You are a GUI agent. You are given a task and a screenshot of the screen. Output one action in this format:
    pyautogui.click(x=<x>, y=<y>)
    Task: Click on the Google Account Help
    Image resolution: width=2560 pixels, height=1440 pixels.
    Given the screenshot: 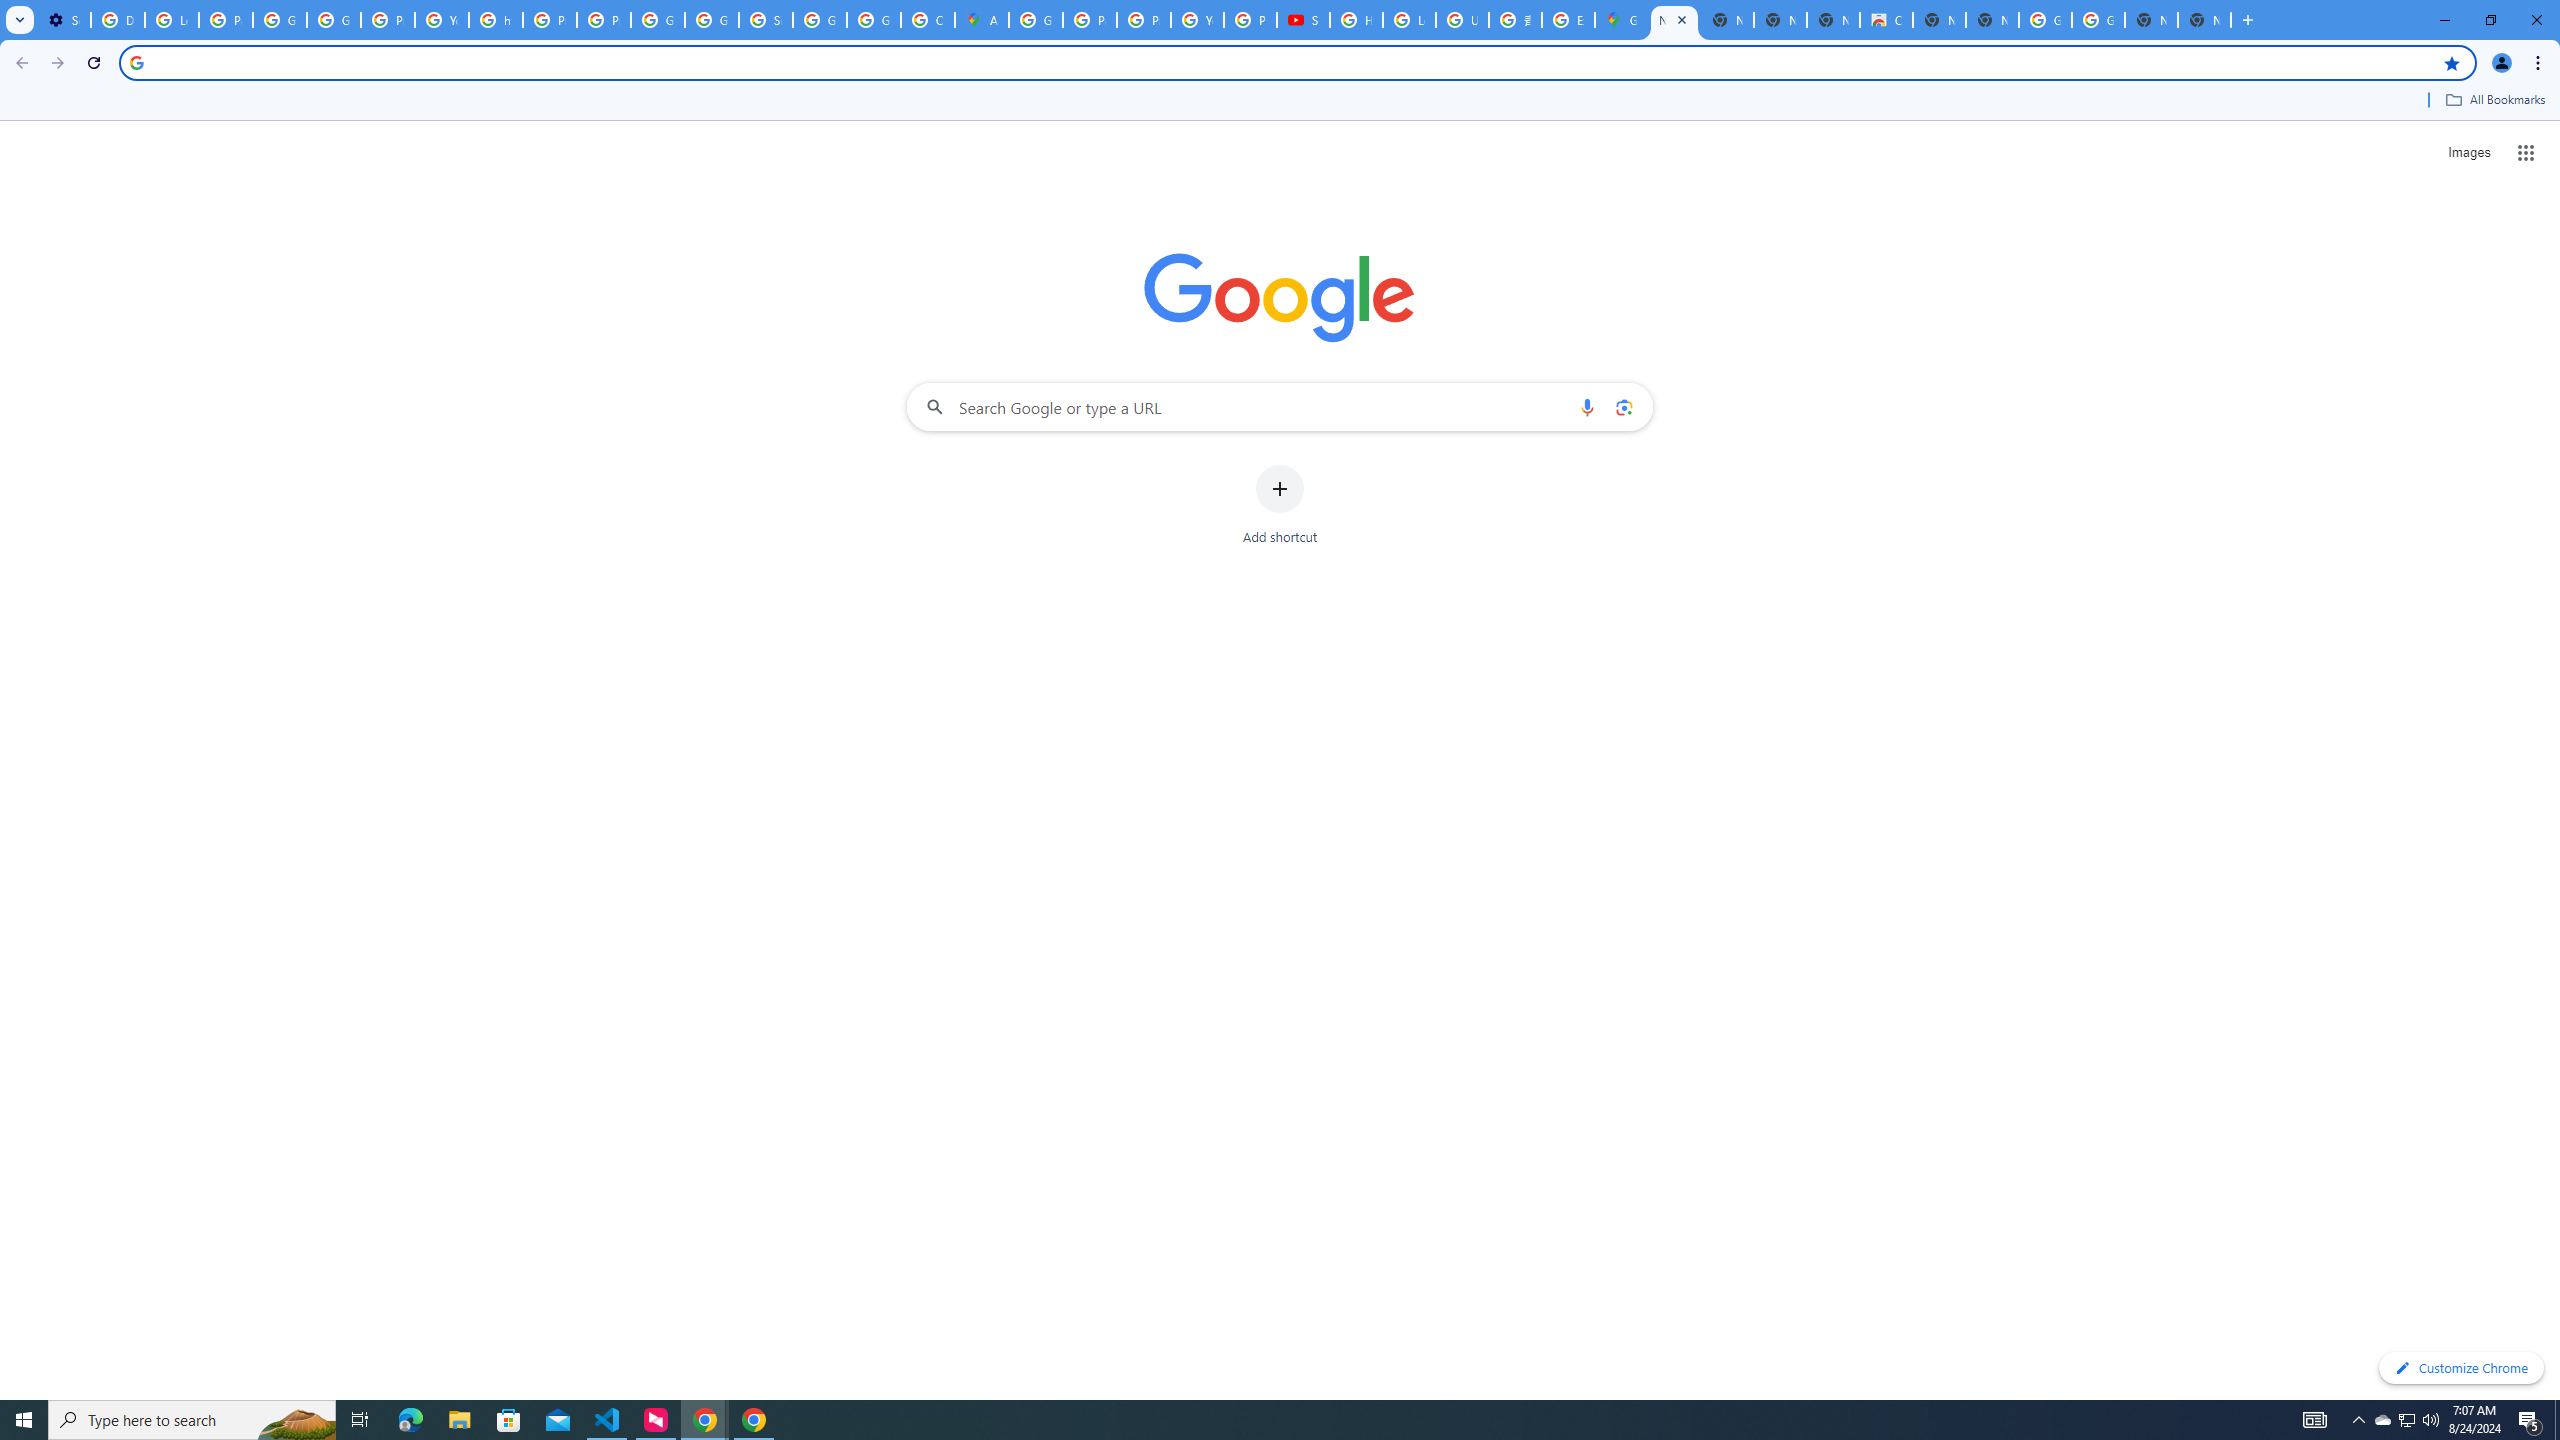 What is the action you would take?
    pyautogui.click(x=334, y=20)
    